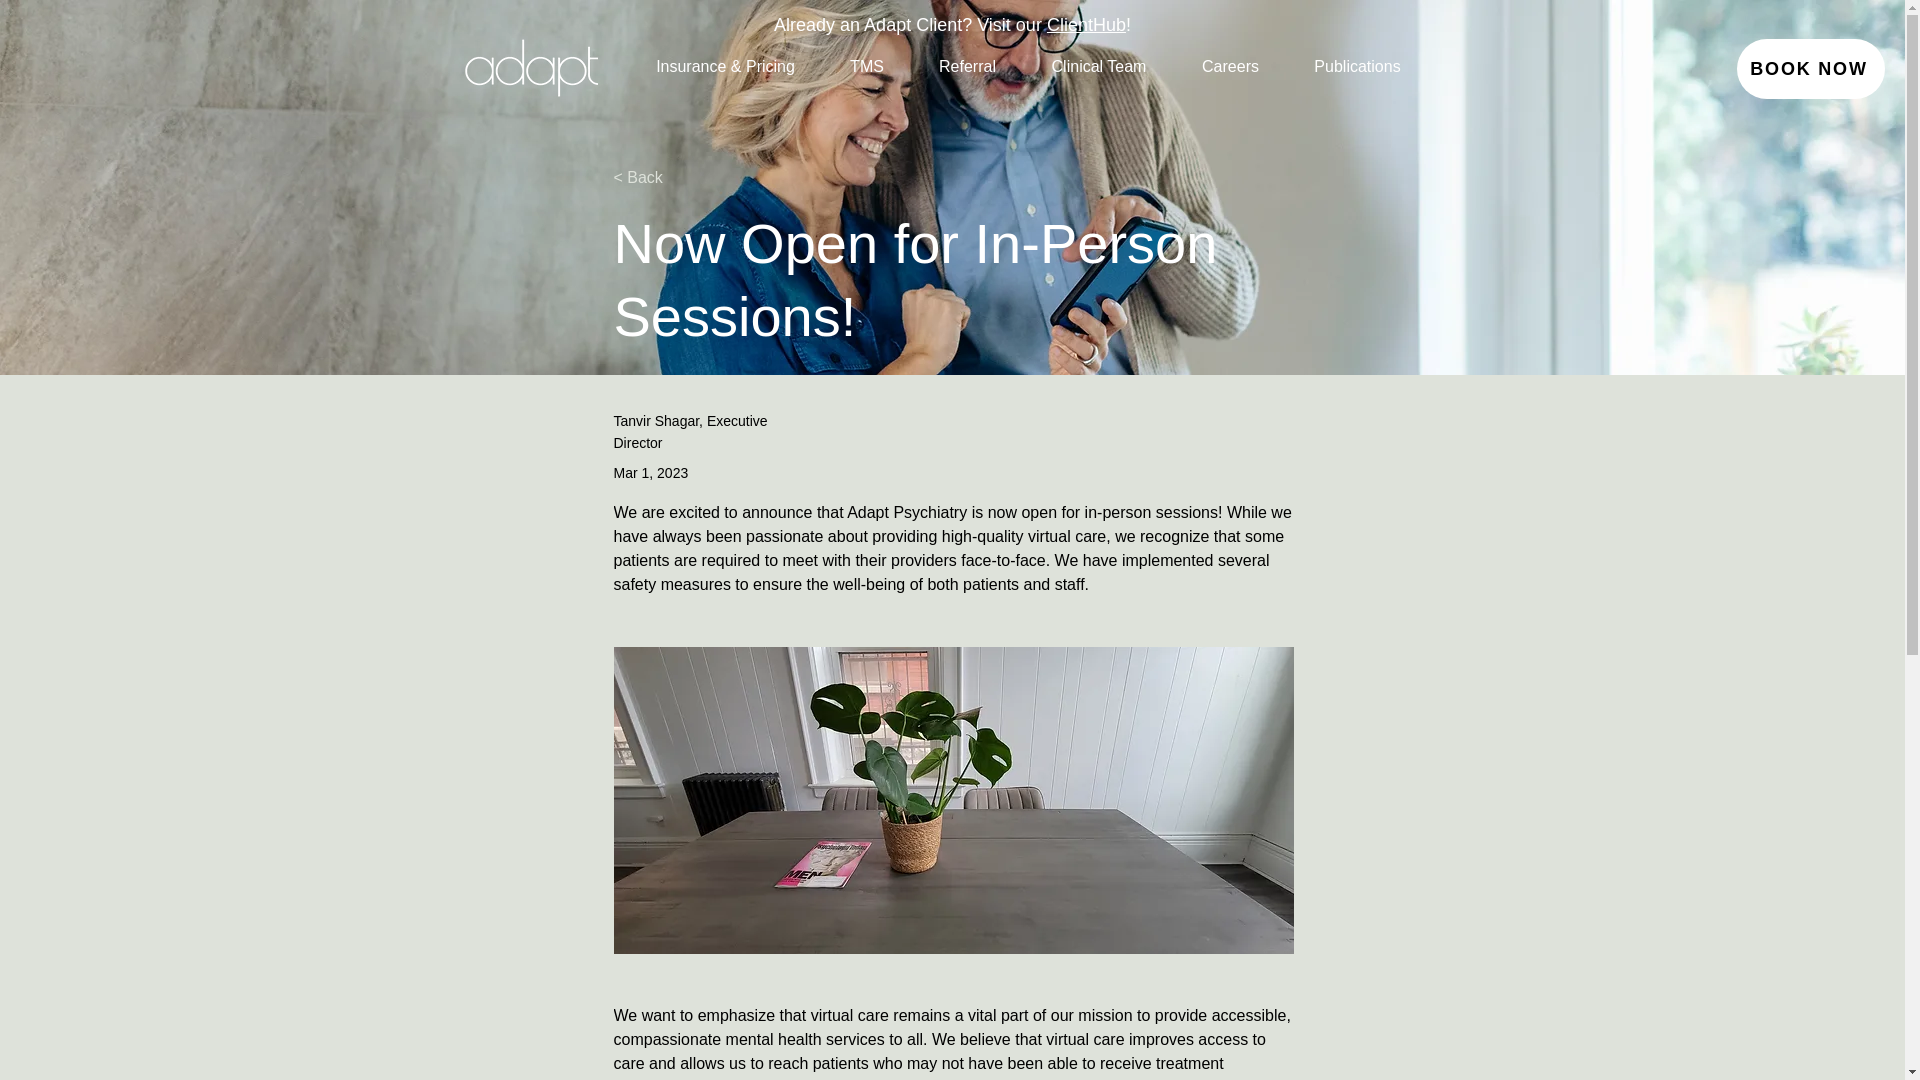 This screenshot has height=1080, width=1920. Describe the element at coordinates (866, 66) in the screenshot. I see `TMS` at that location.